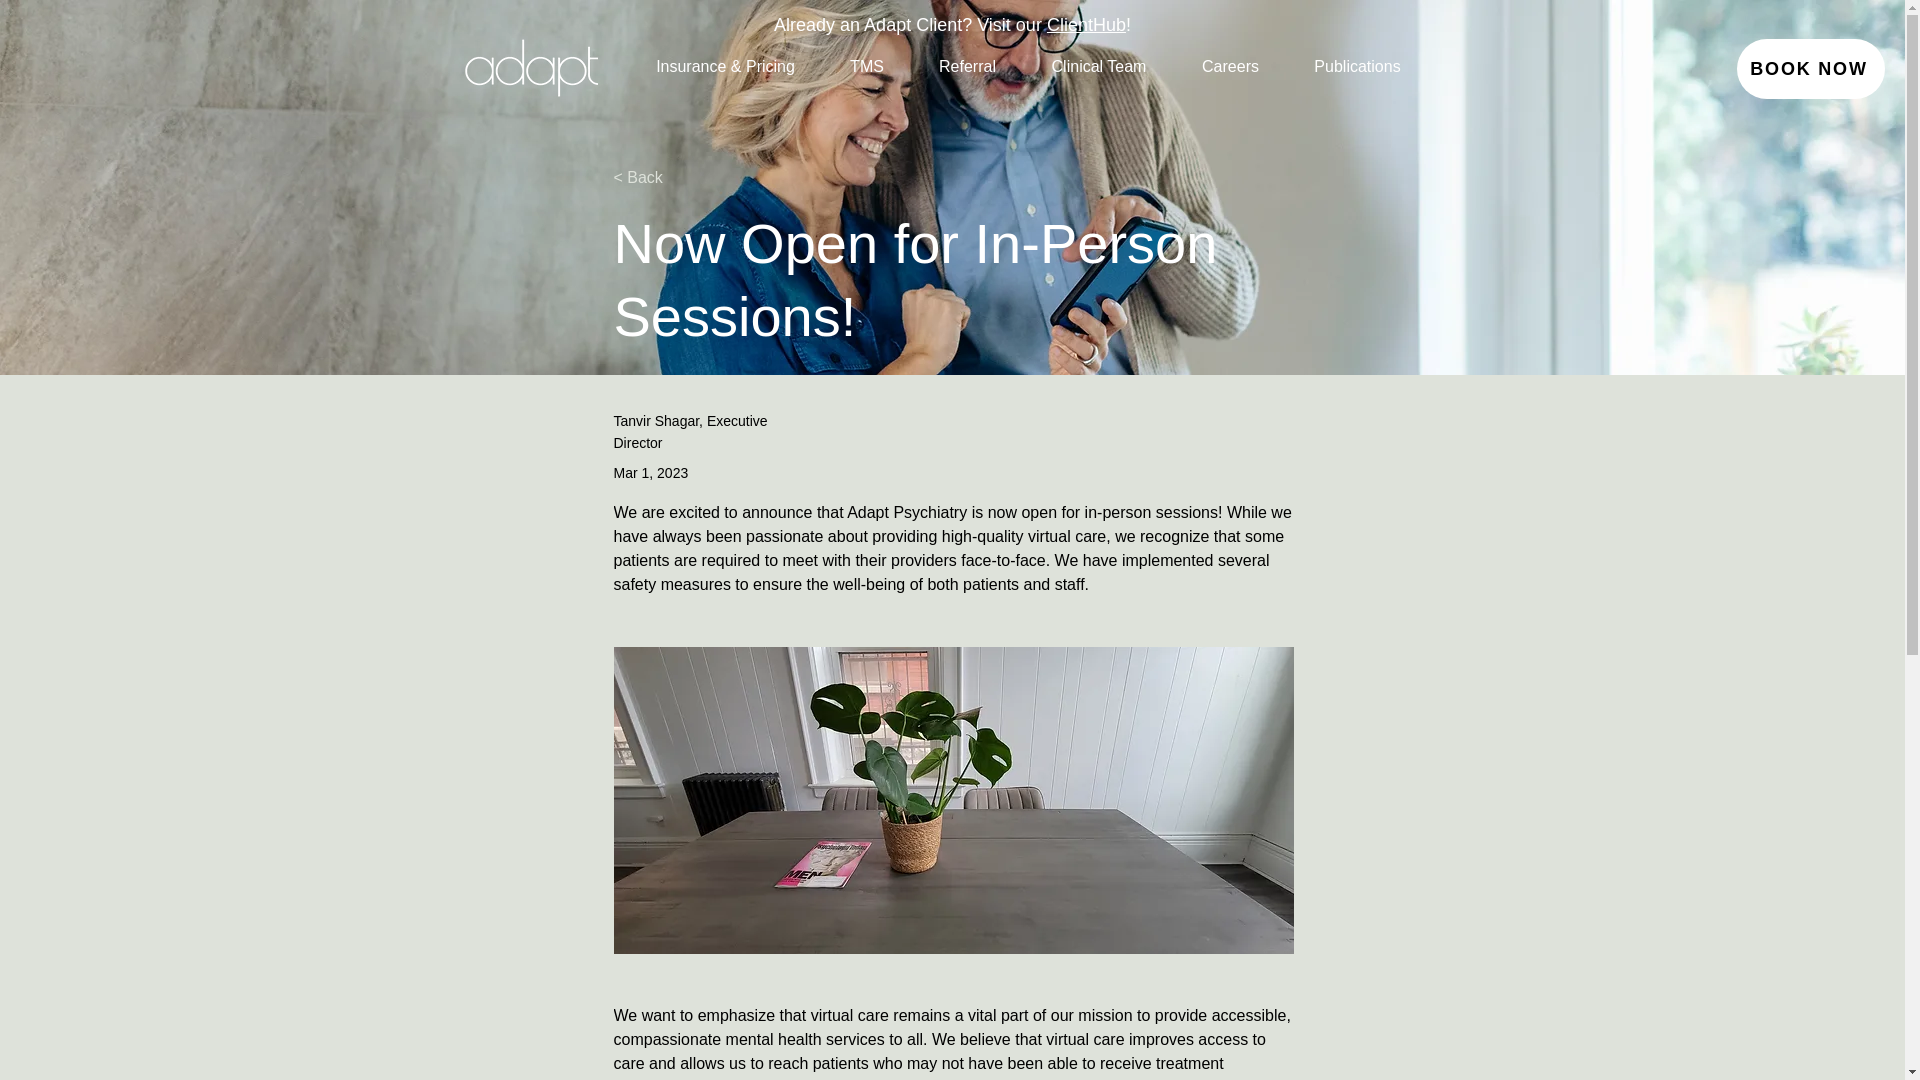 This screenshot has height=1080, width=1920. Describe the element at coordinates (866, 66) in the screenshot. I see `TMS` at that location.